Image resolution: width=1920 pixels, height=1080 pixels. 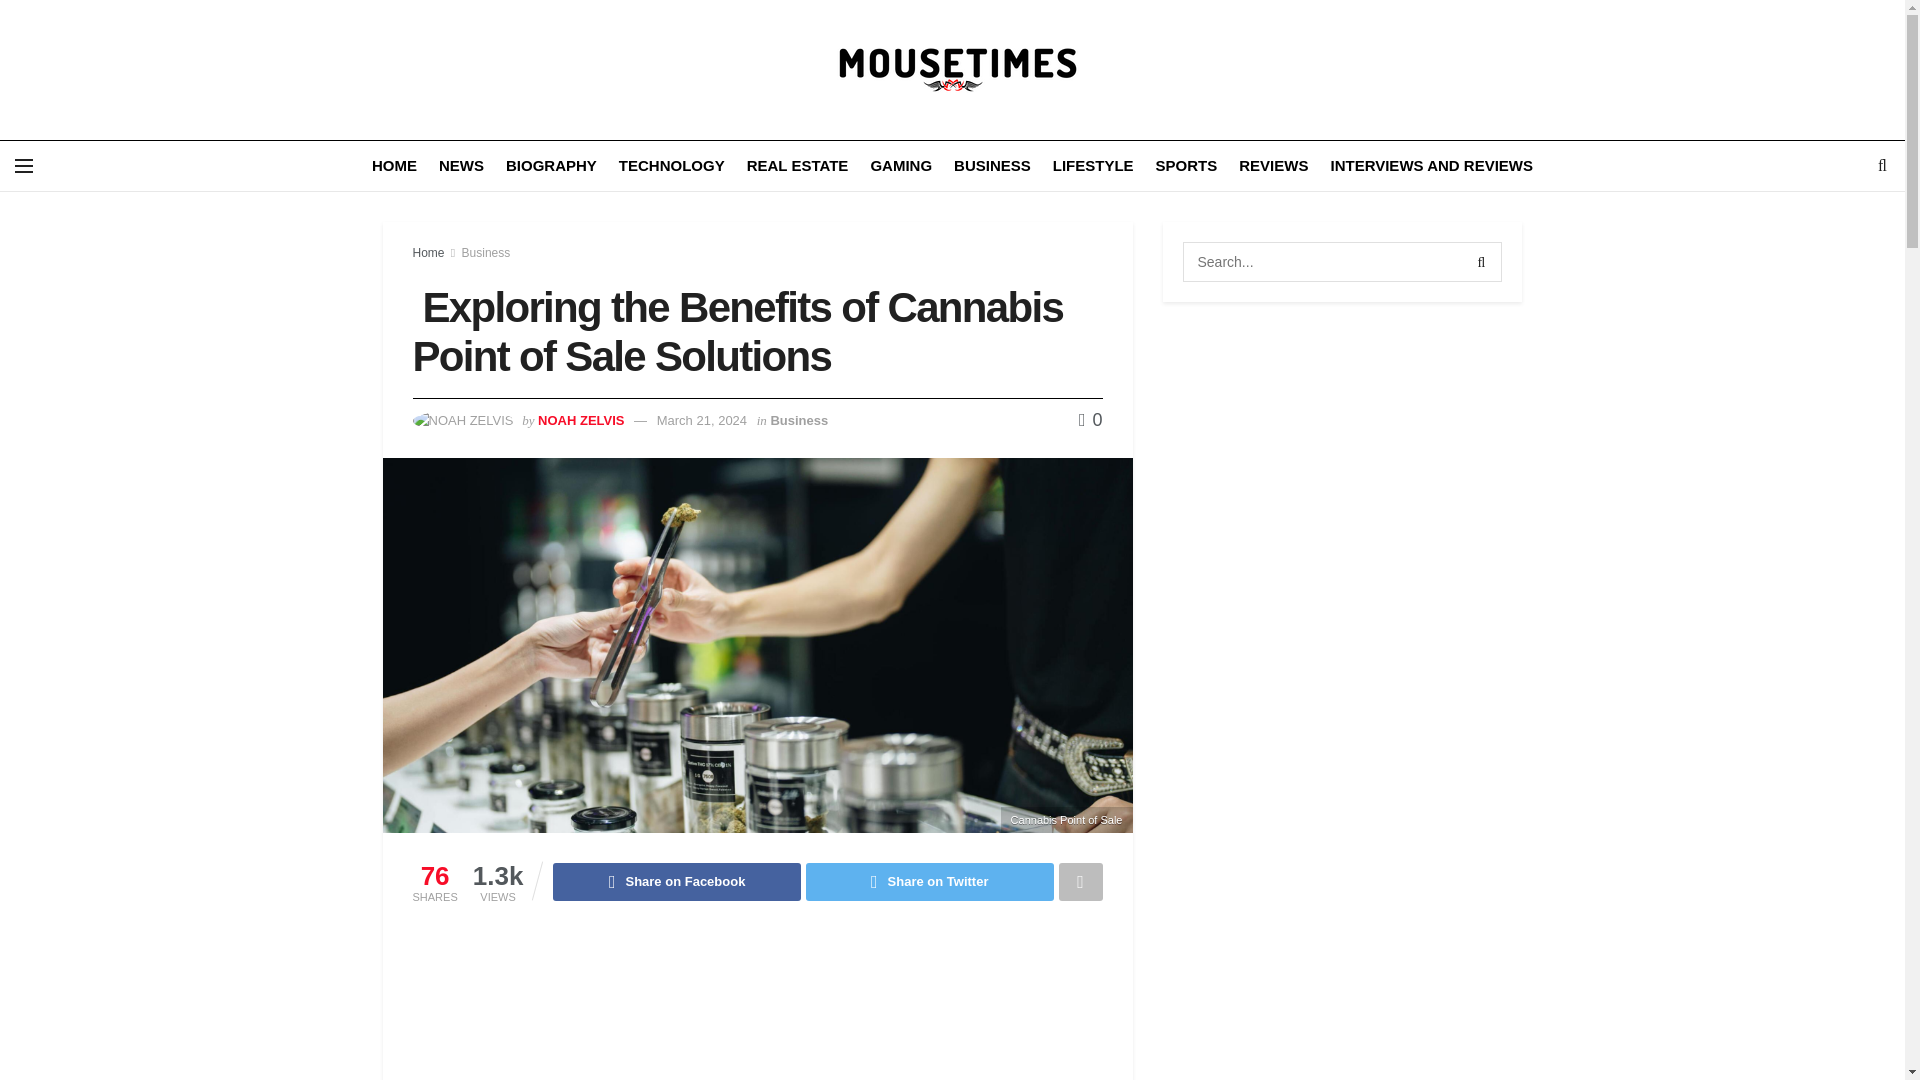 I want to click on REAL ESTATE, so click(x=797, y=166).